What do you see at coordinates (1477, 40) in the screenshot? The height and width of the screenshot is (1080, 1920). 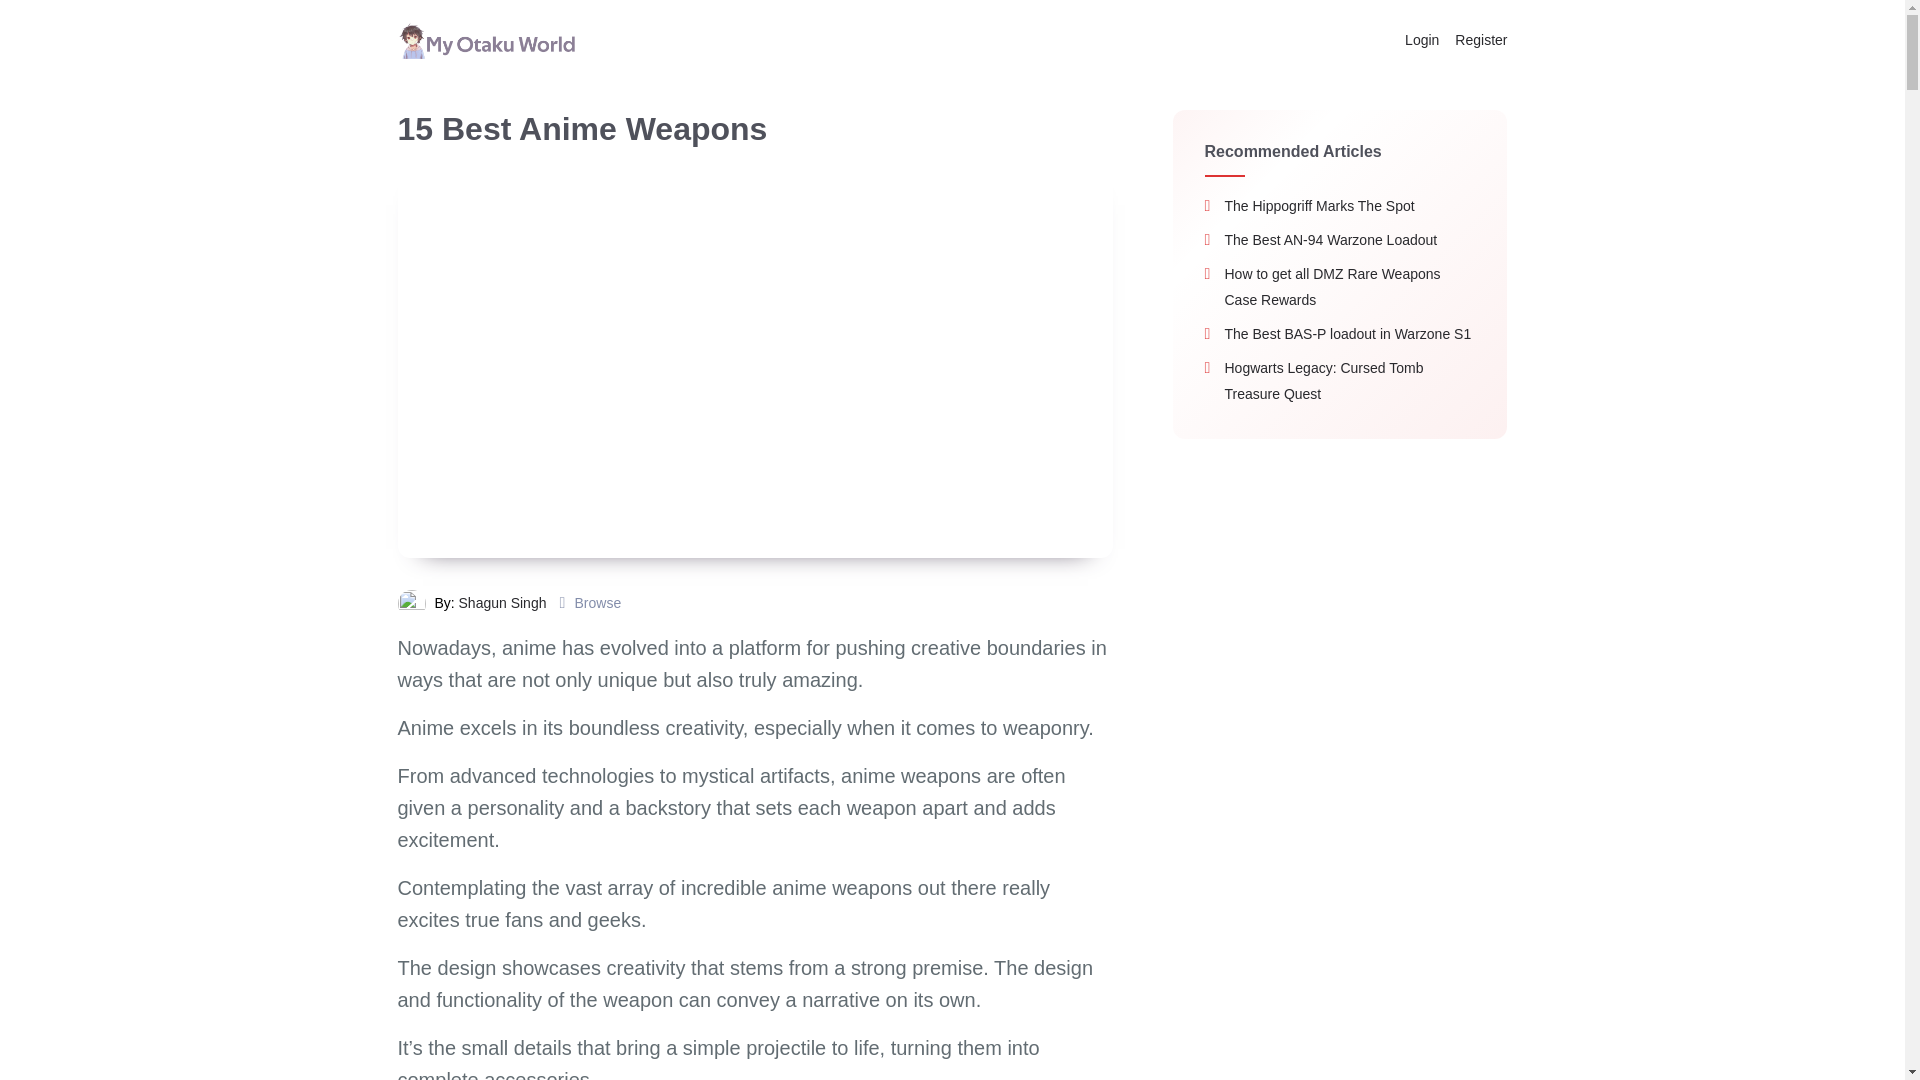 I see `Register` at bounding box center [1477, 40].